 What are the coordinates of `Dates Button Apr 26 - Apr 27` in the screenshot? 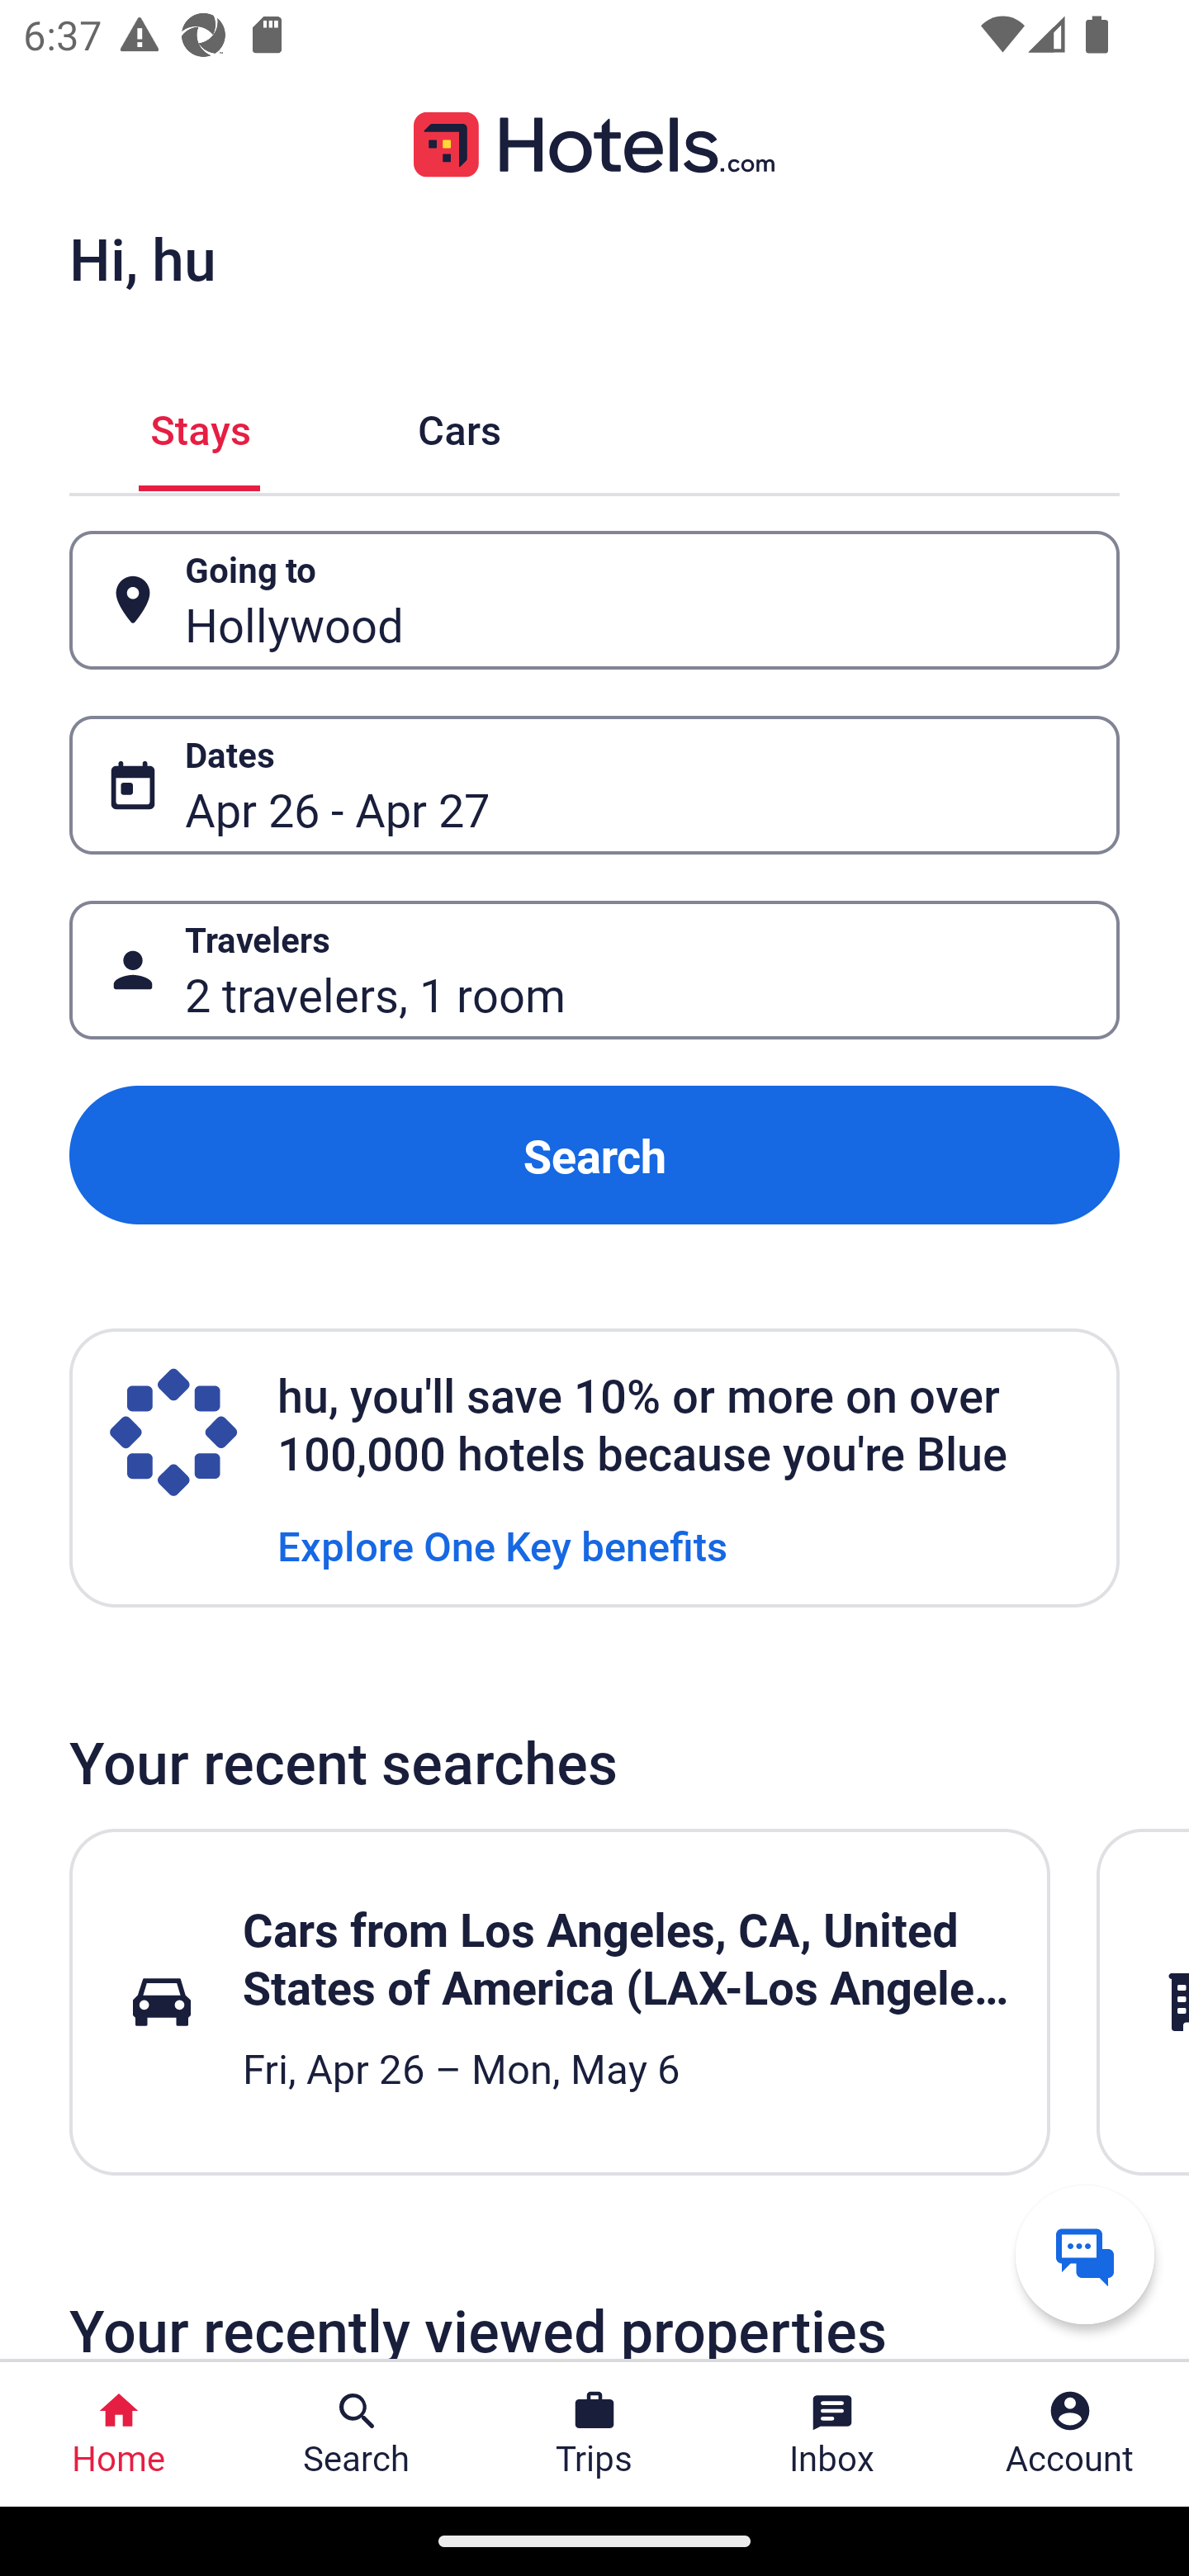 It's located at (594, 785).